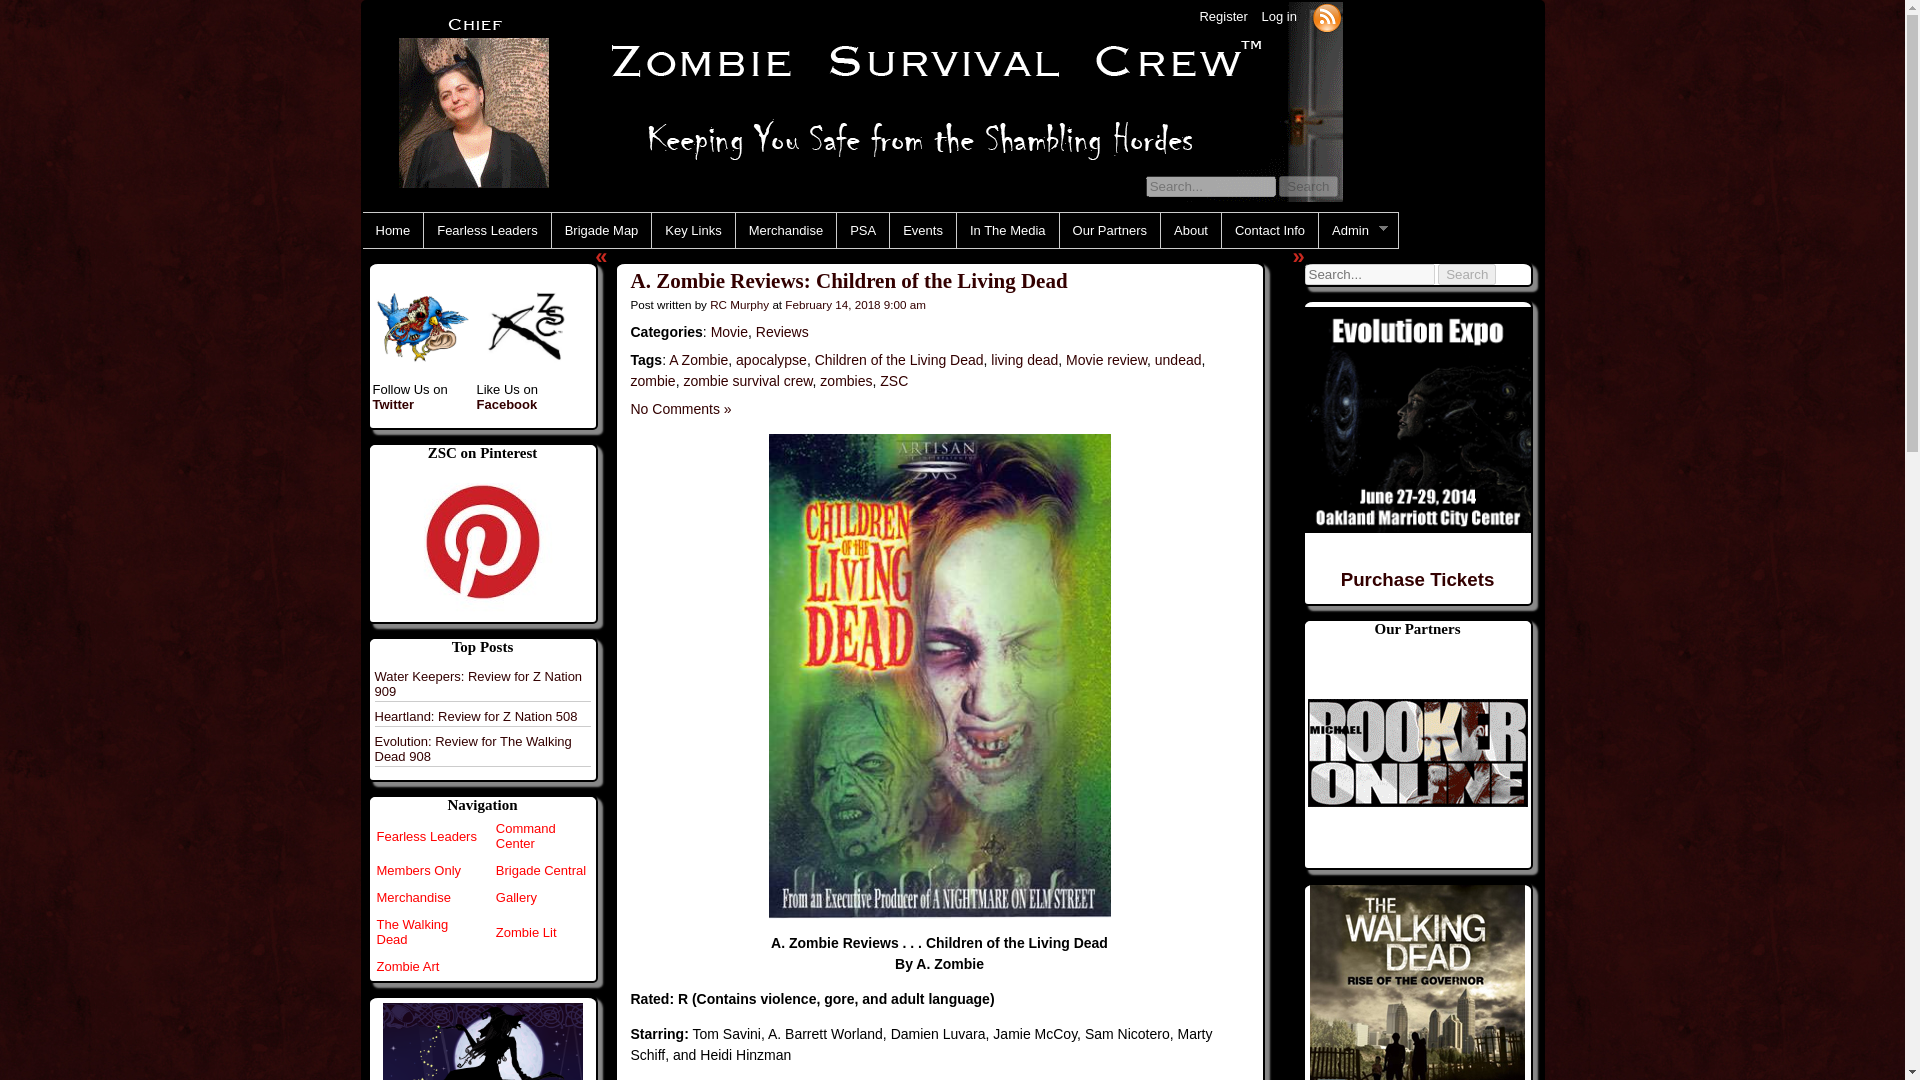  What do you see at coordinates (526, 836) in the screenshot?
I see `Command Center` at bounding box center [526, 836].